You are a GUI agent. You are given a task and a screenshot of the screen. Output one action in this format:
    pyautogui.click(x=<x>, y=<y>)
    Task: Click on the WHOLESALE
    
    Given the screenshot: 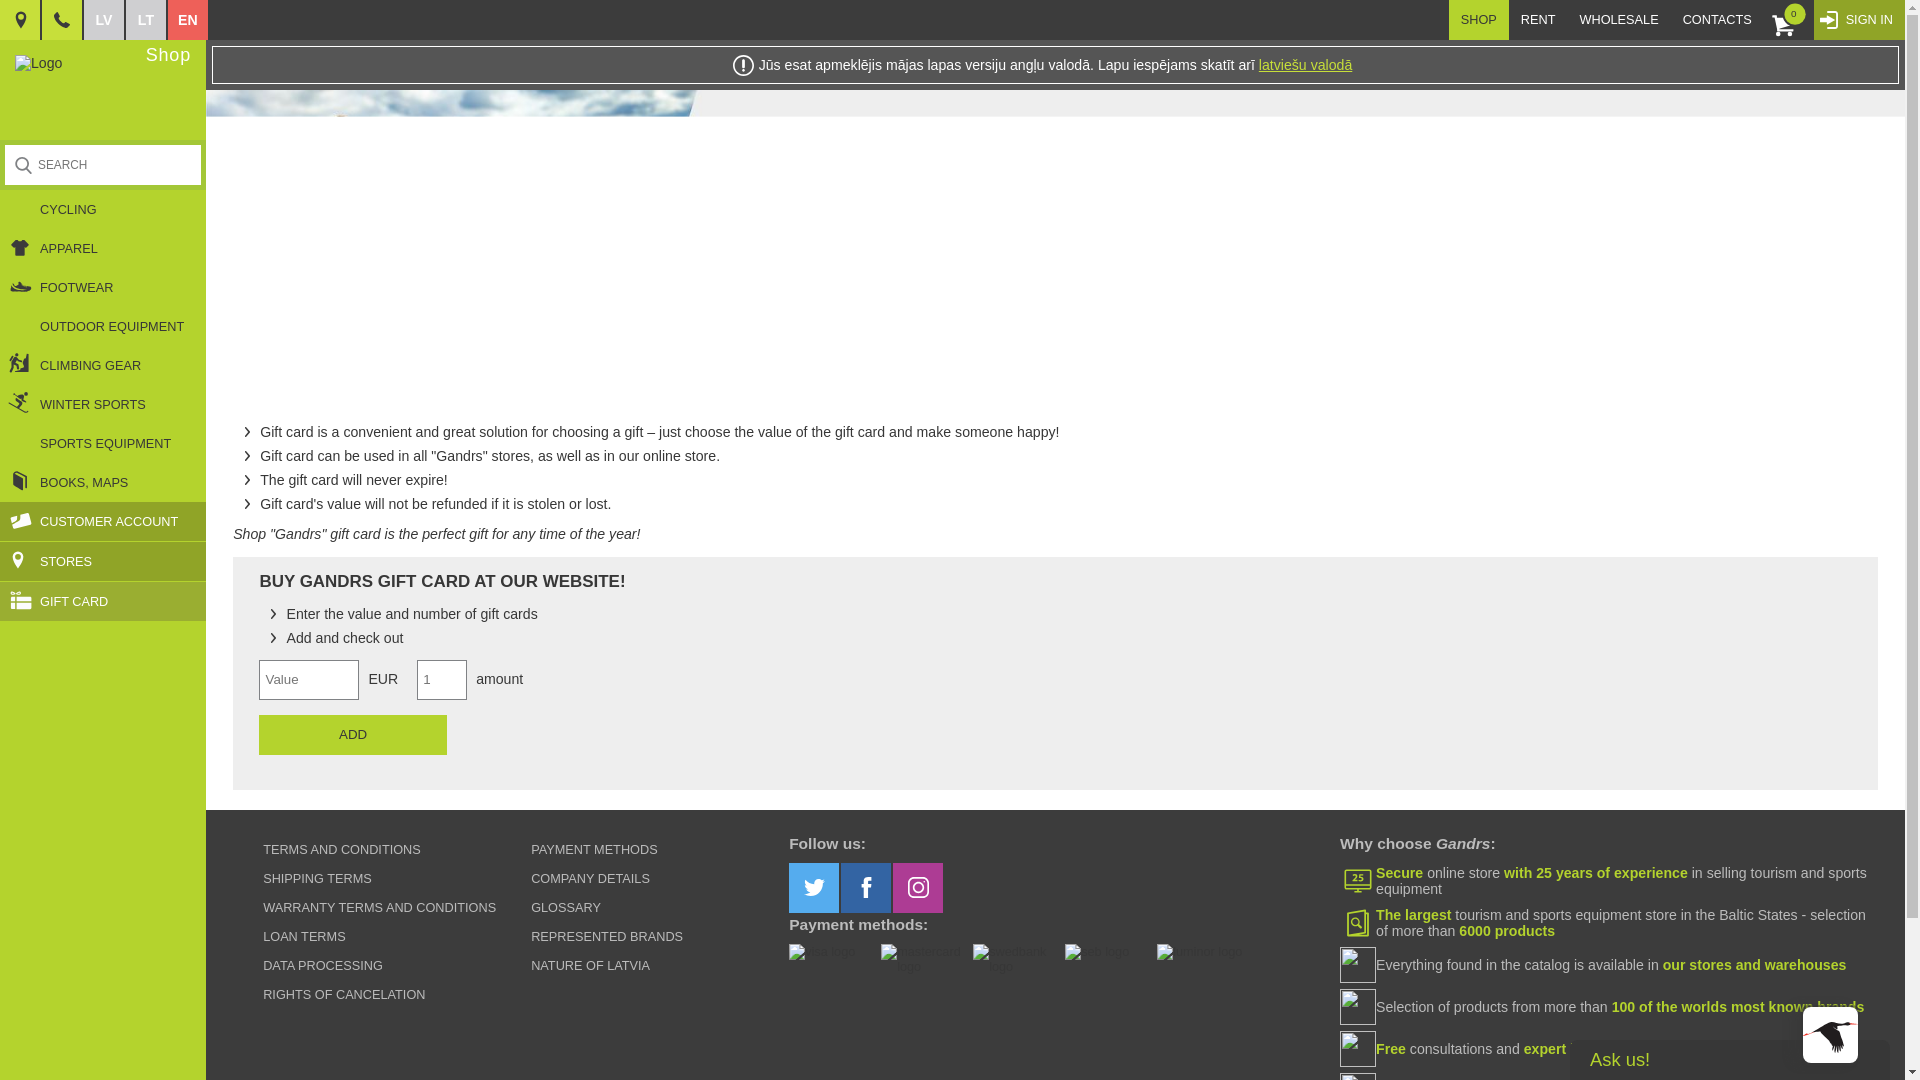 What is the action you would take?
    pyautogui.click(x=1618, y=20)
    